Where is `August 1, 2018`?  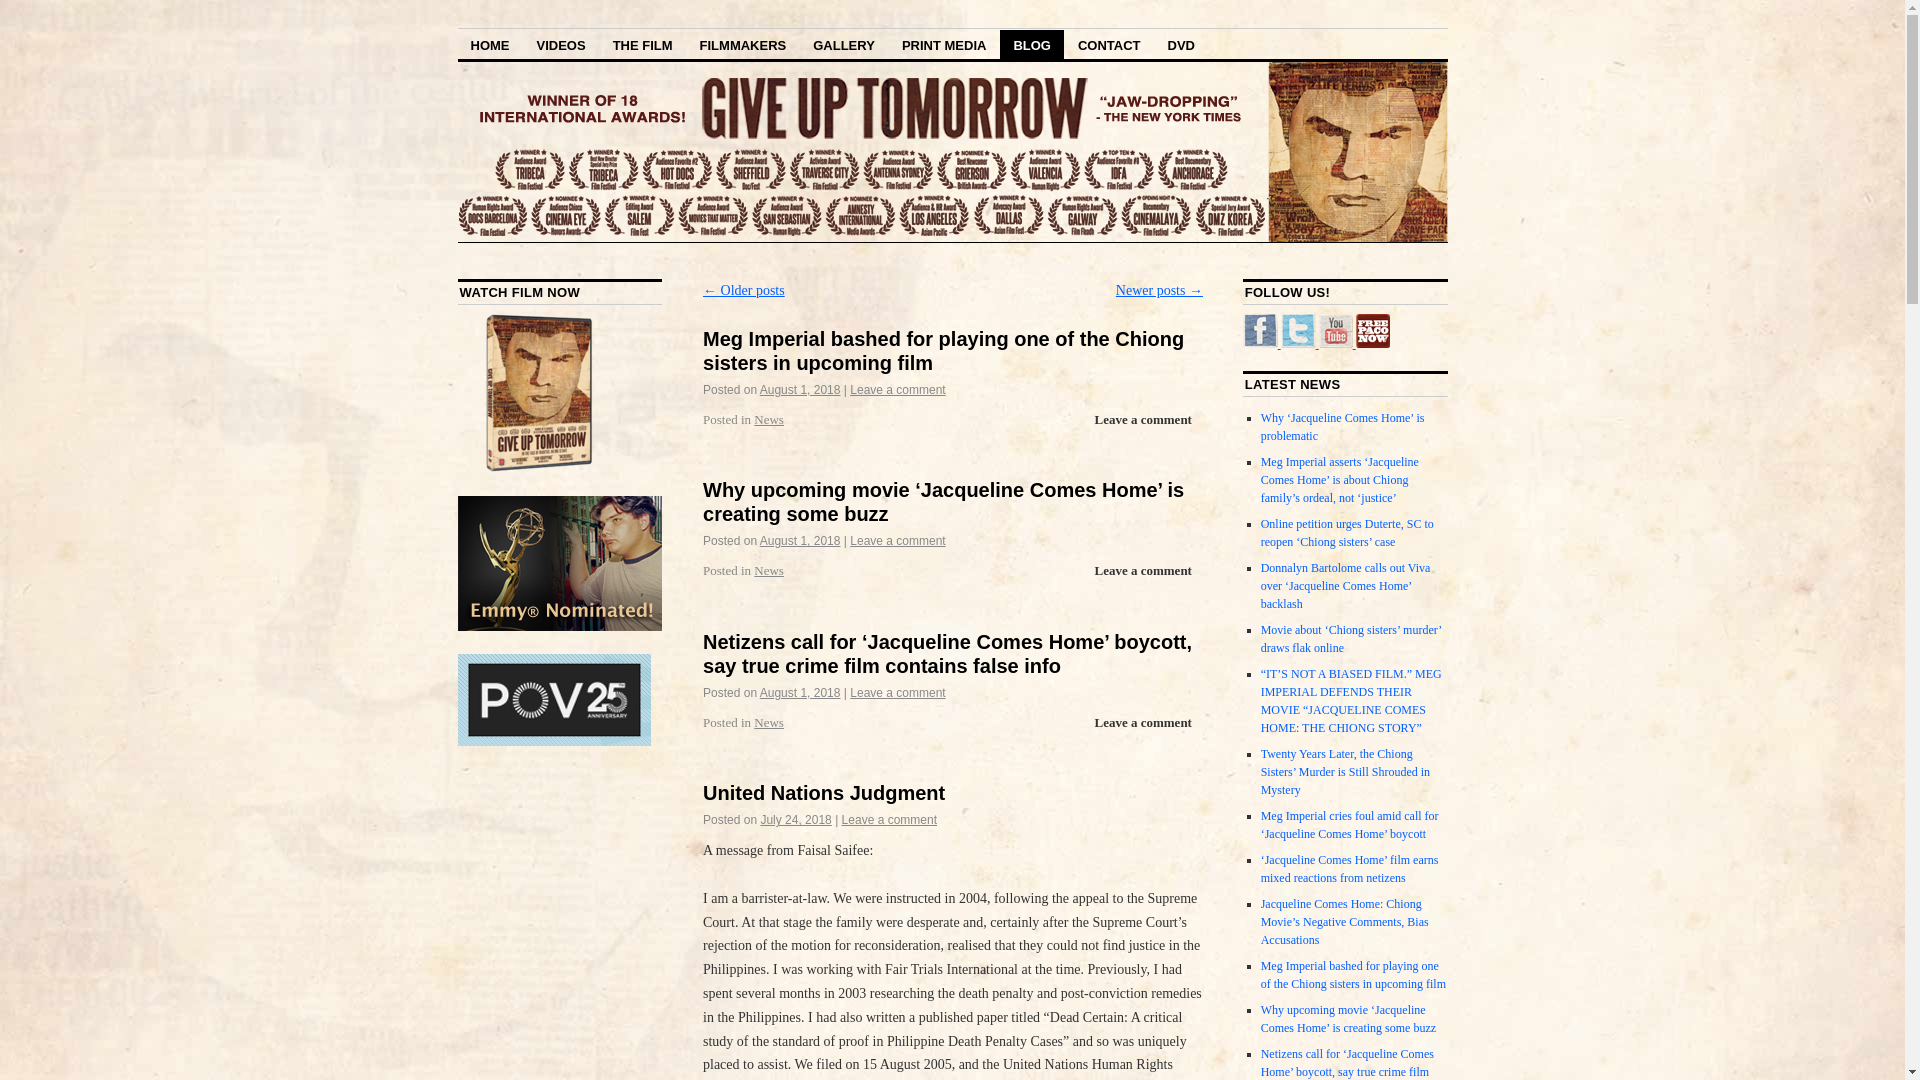 August 1, 2018 is located at coordinates (800, 540).